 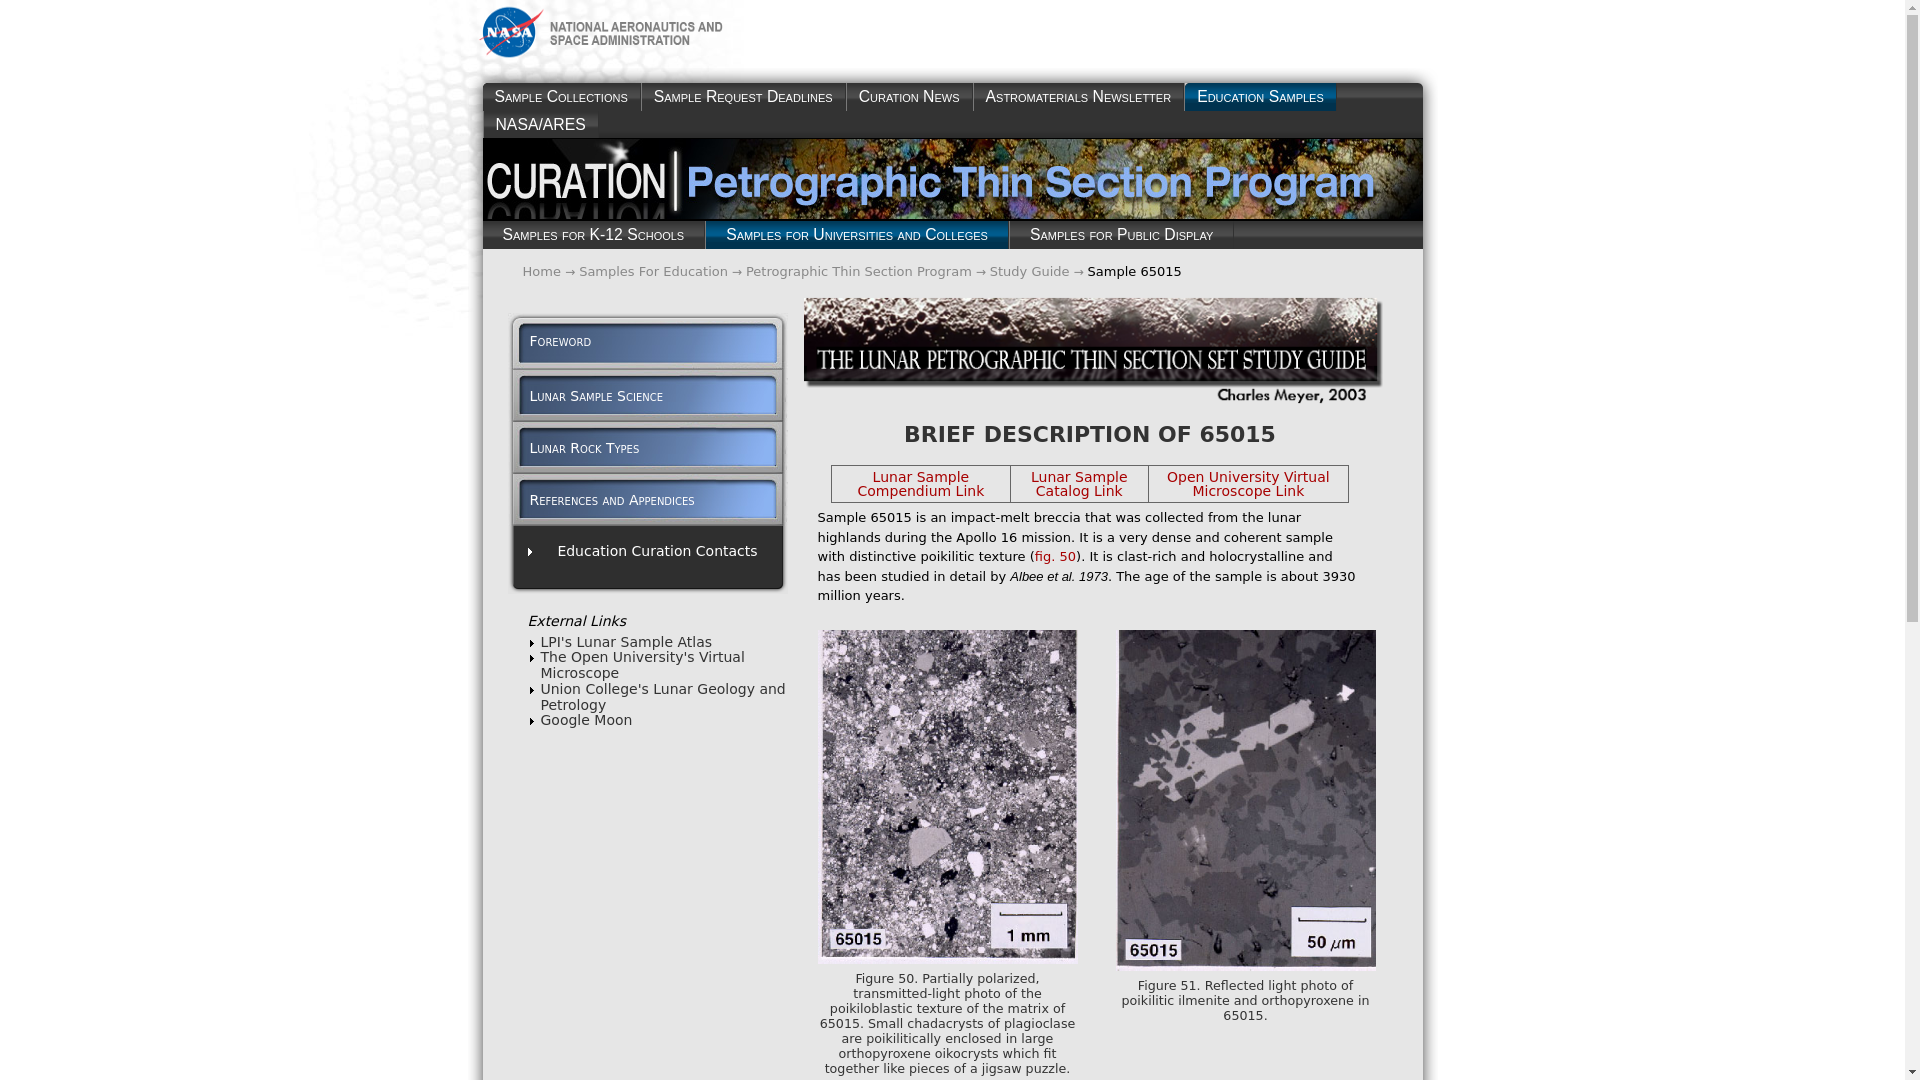 What do you see at coordinates (560, 97) in the screenshot?
I see `Sample Collections` at bounding box center [560, 97].